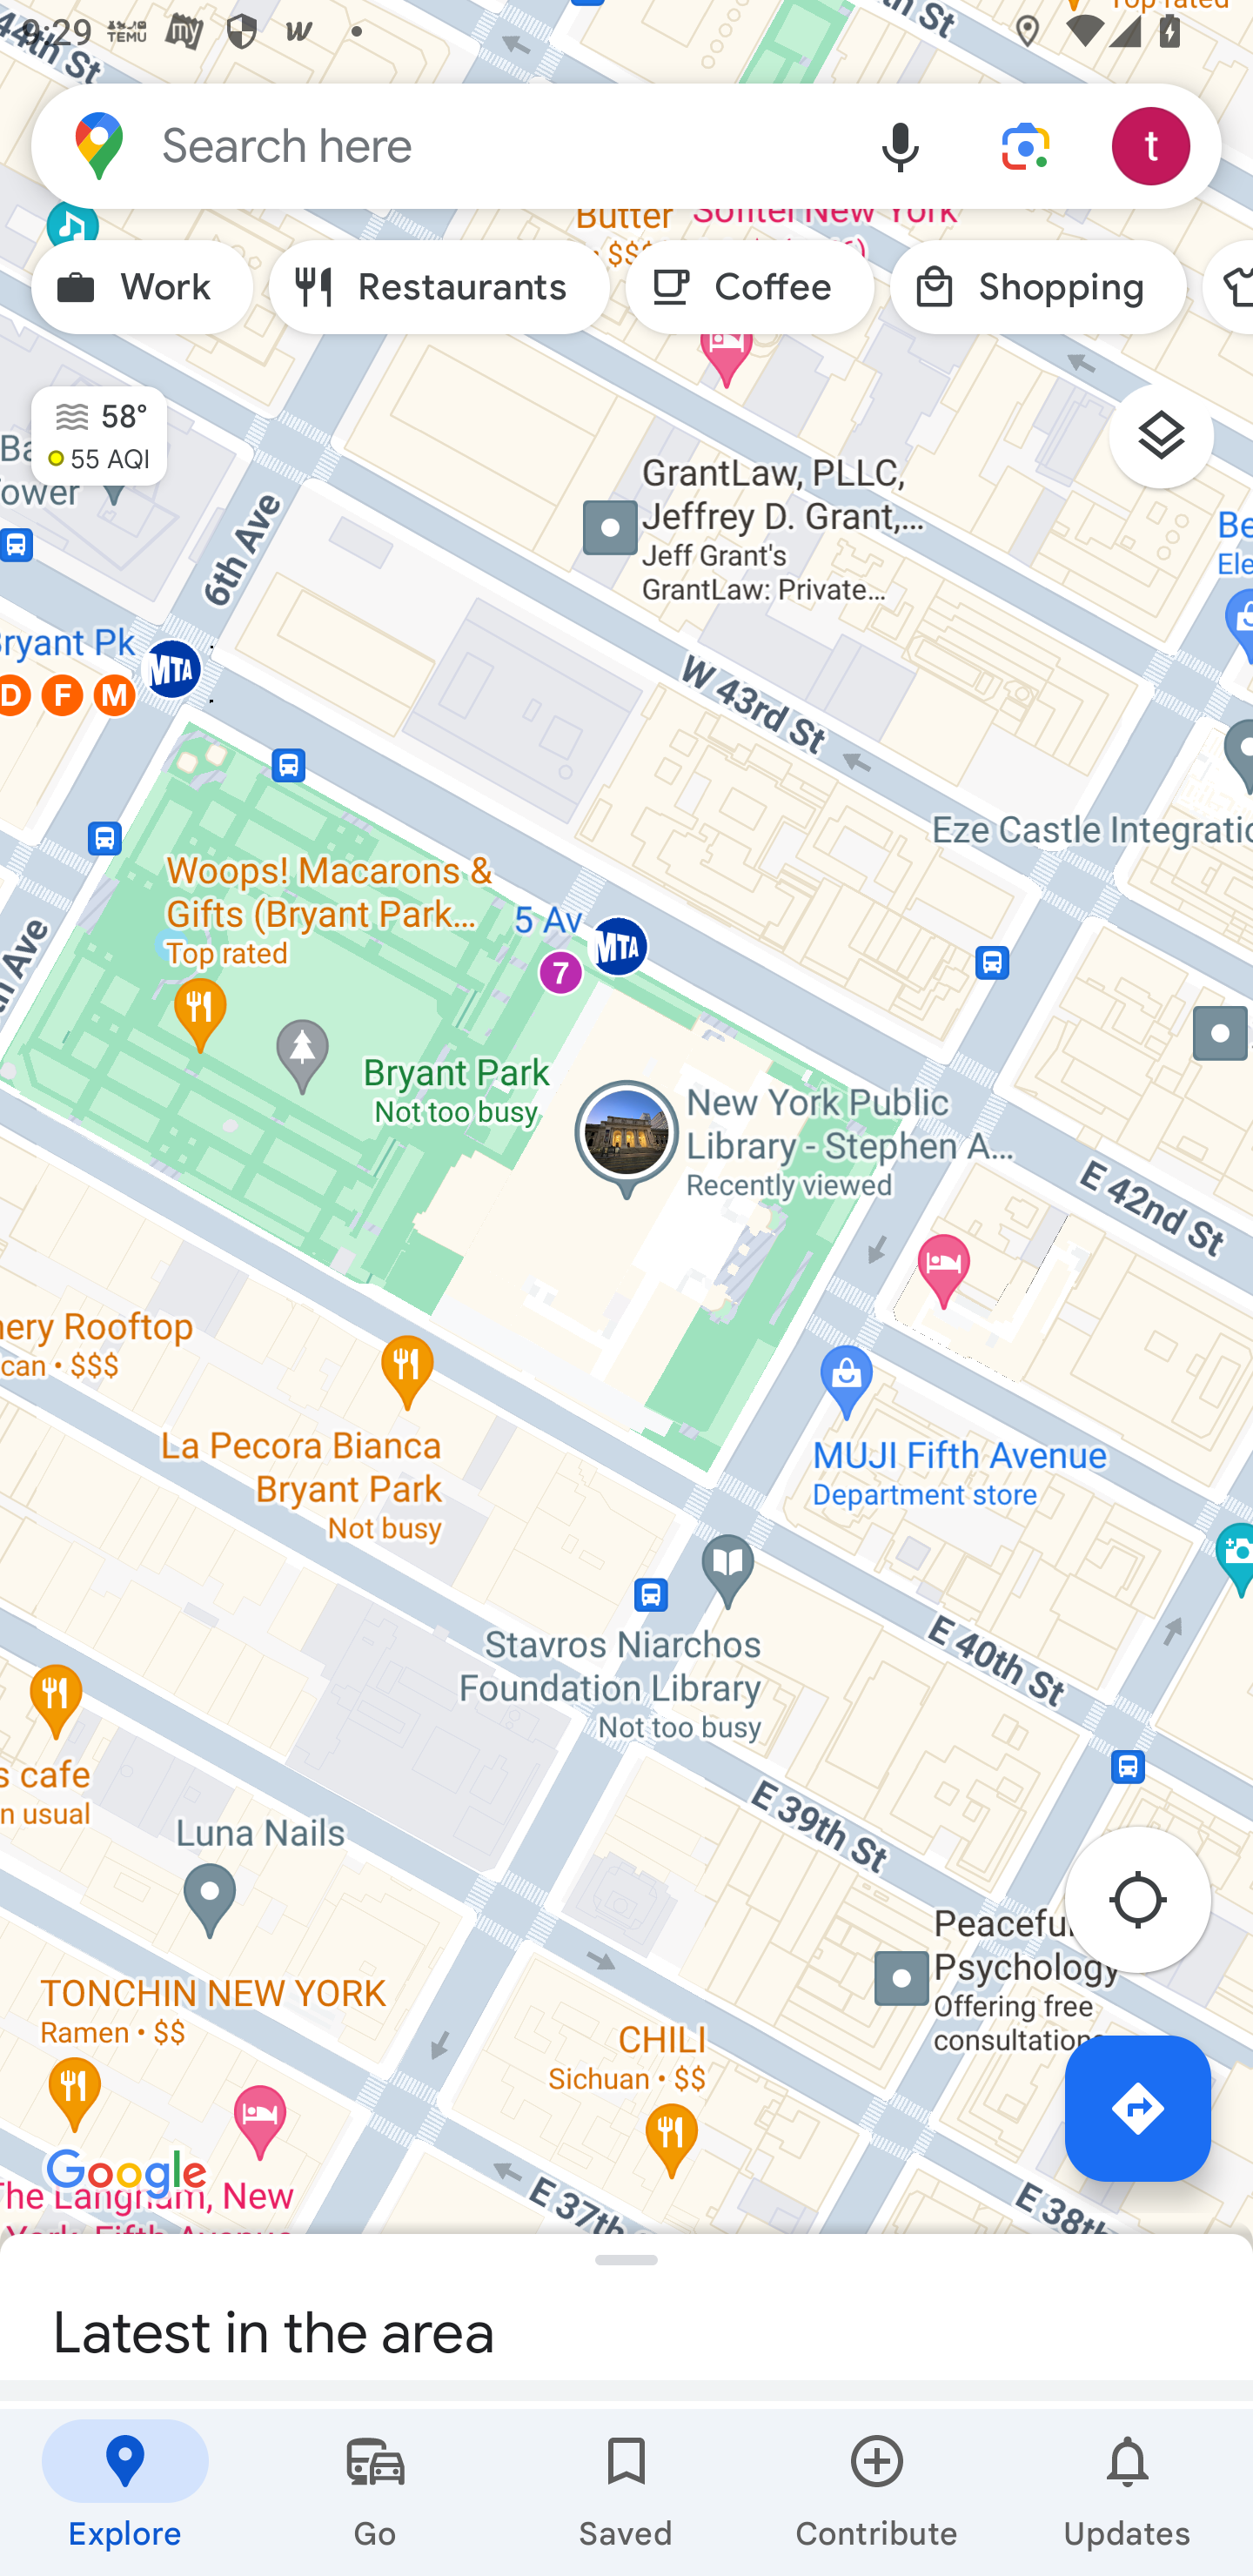 The image size is (1253, 2576). Describe the element at coordinates (439, 287) in the screenshot. I see `Restaurants Search for Restaurants` at that location.